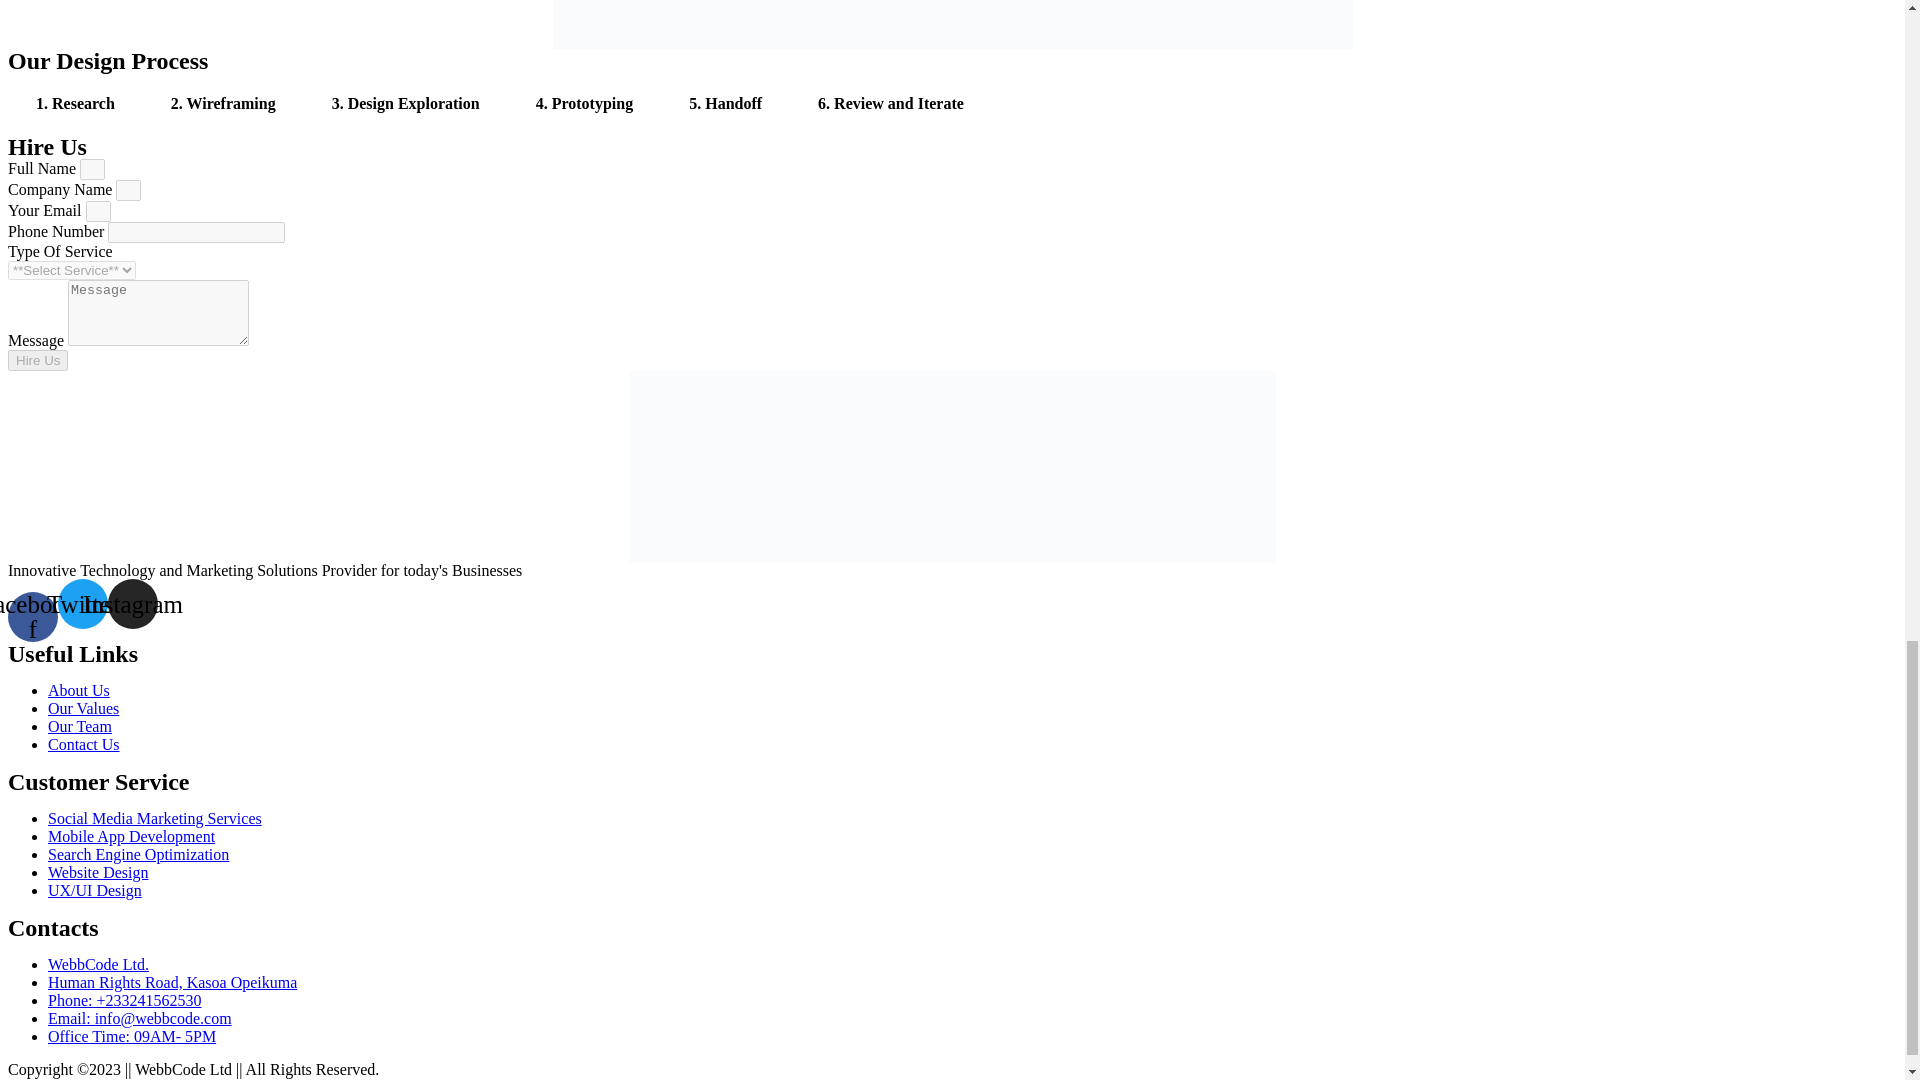 This screenshot has width=1920, height=1080. What do you see at coordinates (32, 616) in the screenshot?
I see `Facebook-f` at bounding box center [32, 616].